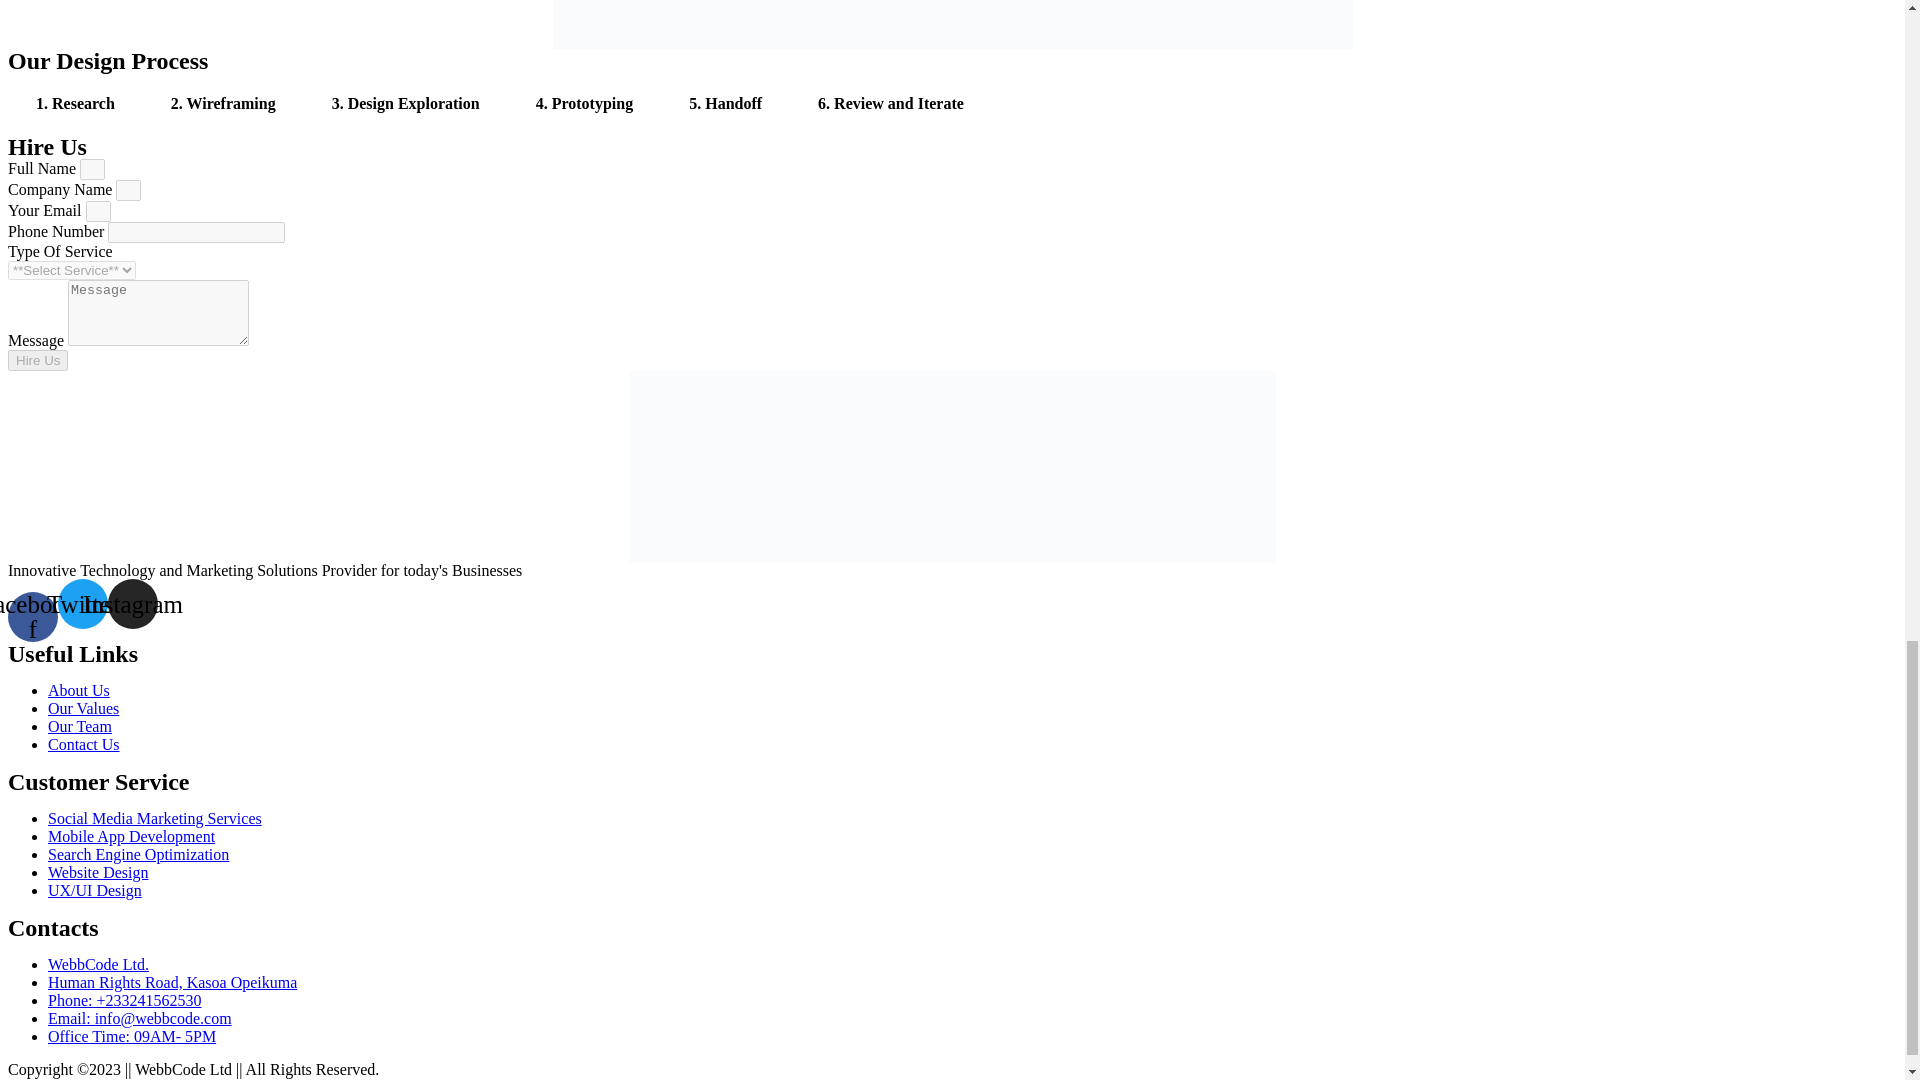 This screenshot has width=1920, height=1080. What do you see at coordinates (32, 616) in the screenshot?
I see `Facebook-f` at bounding box center [32, 616].